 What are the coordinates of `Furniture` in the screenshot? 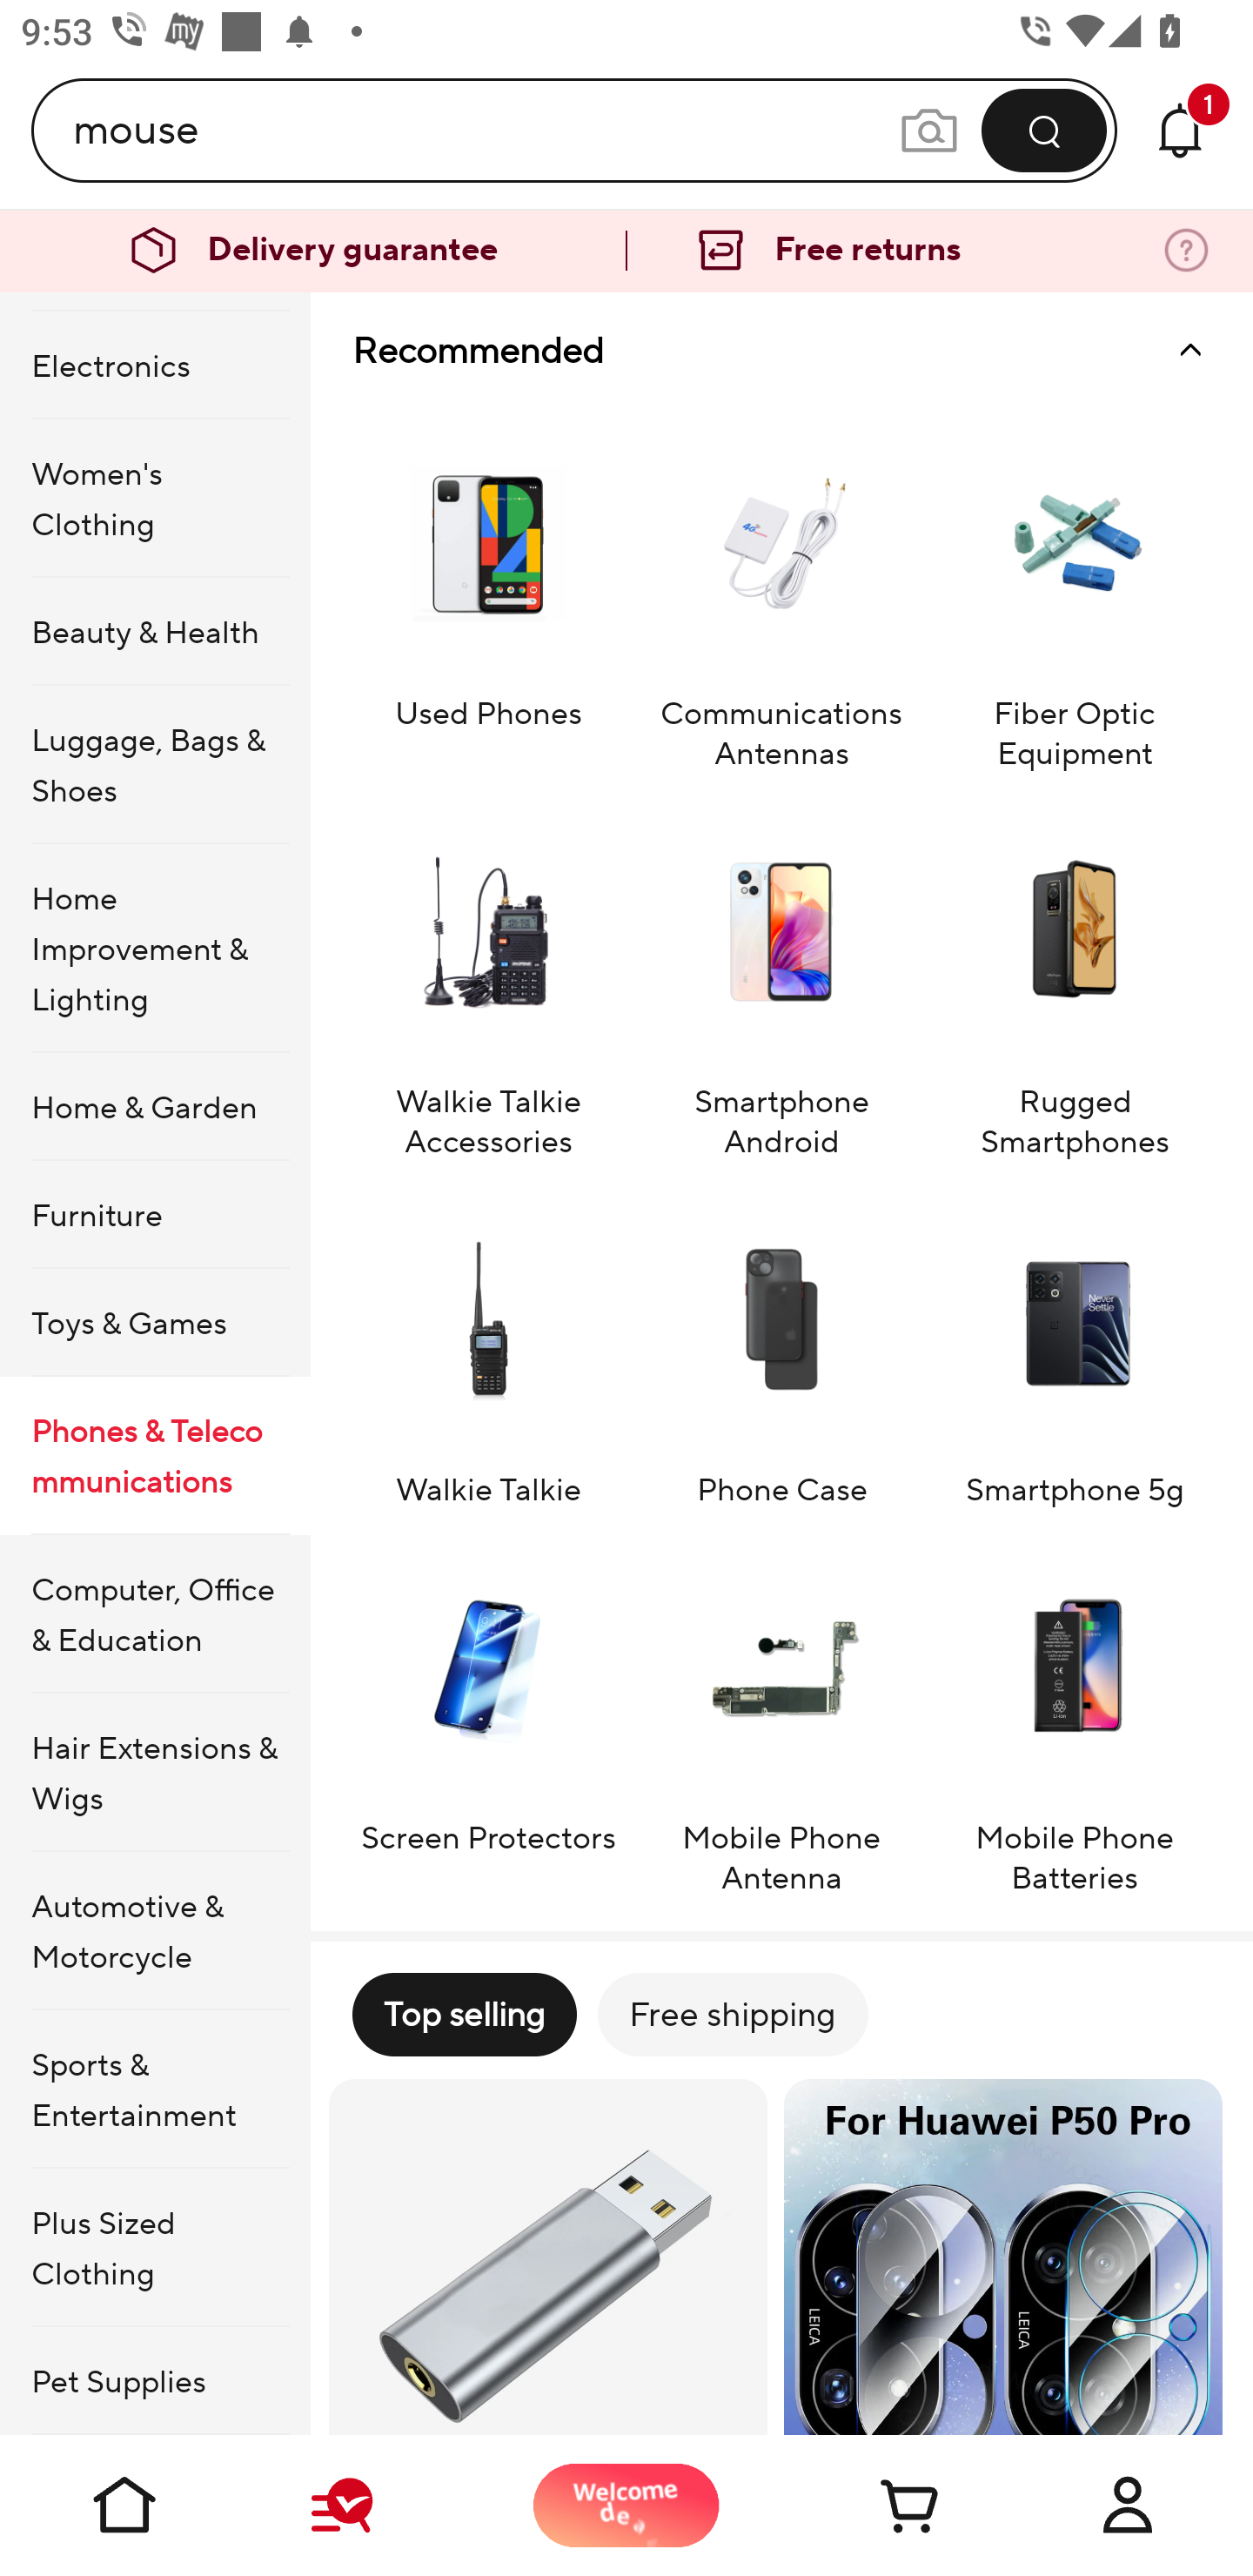 It's located at (155, 1215).